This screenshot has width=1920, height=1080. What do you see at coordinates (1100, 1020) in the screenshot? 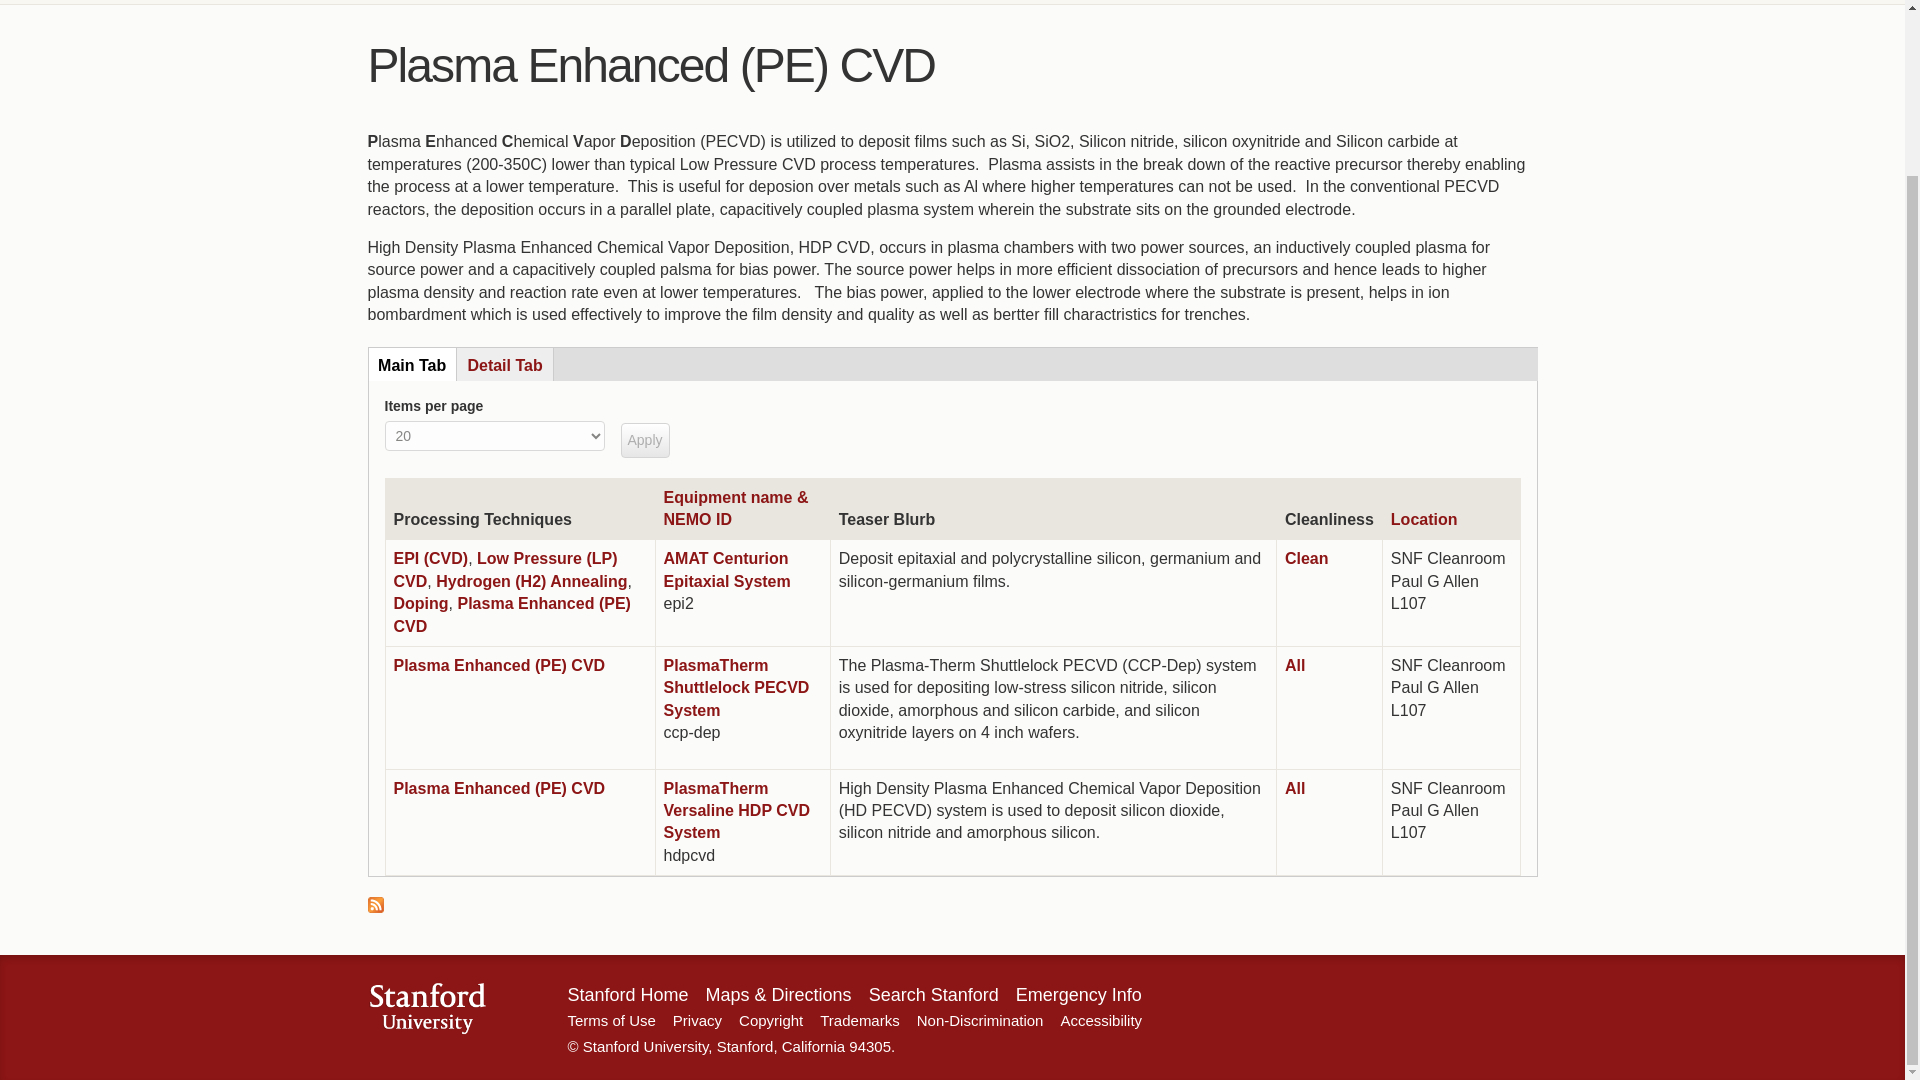
I see `Report alleged copyright infringement` at bounding box center [1100, 1020].